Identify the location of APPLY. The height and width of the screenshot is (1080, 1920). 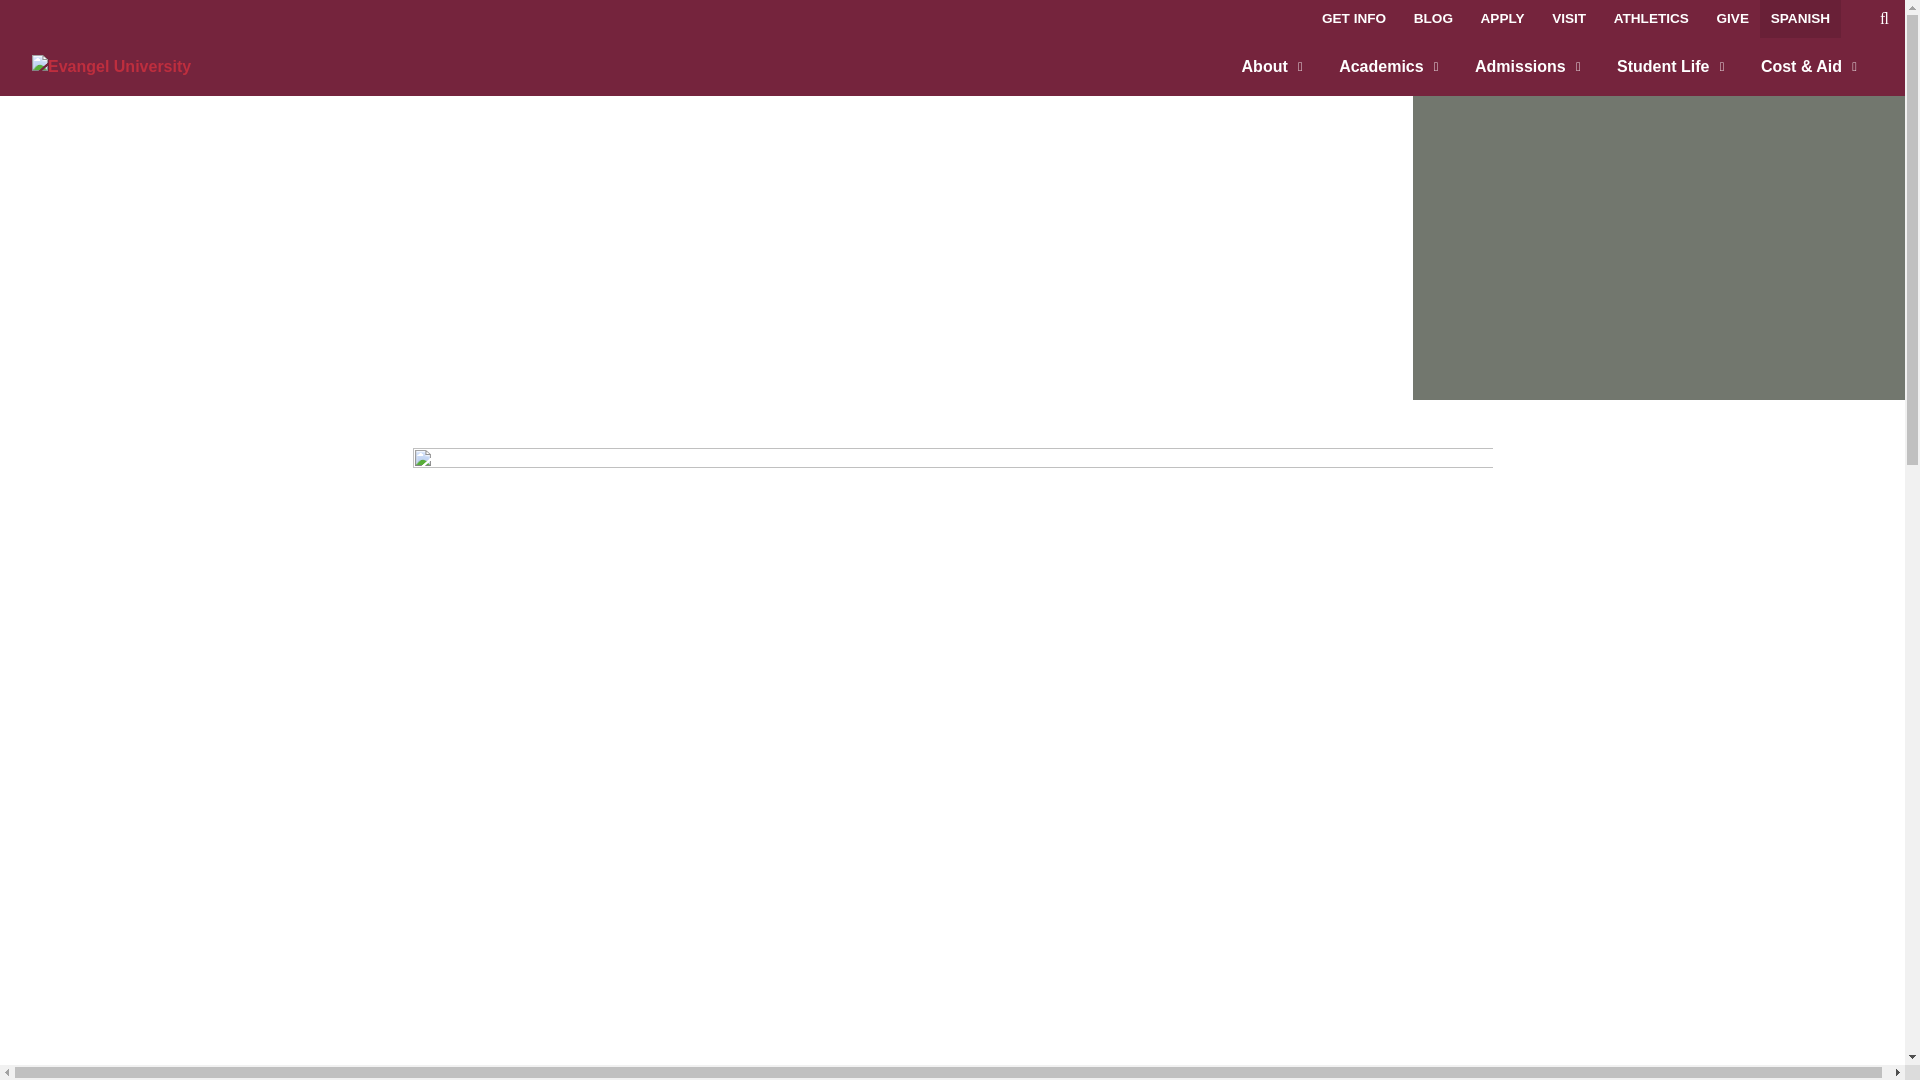
(1503, 18).